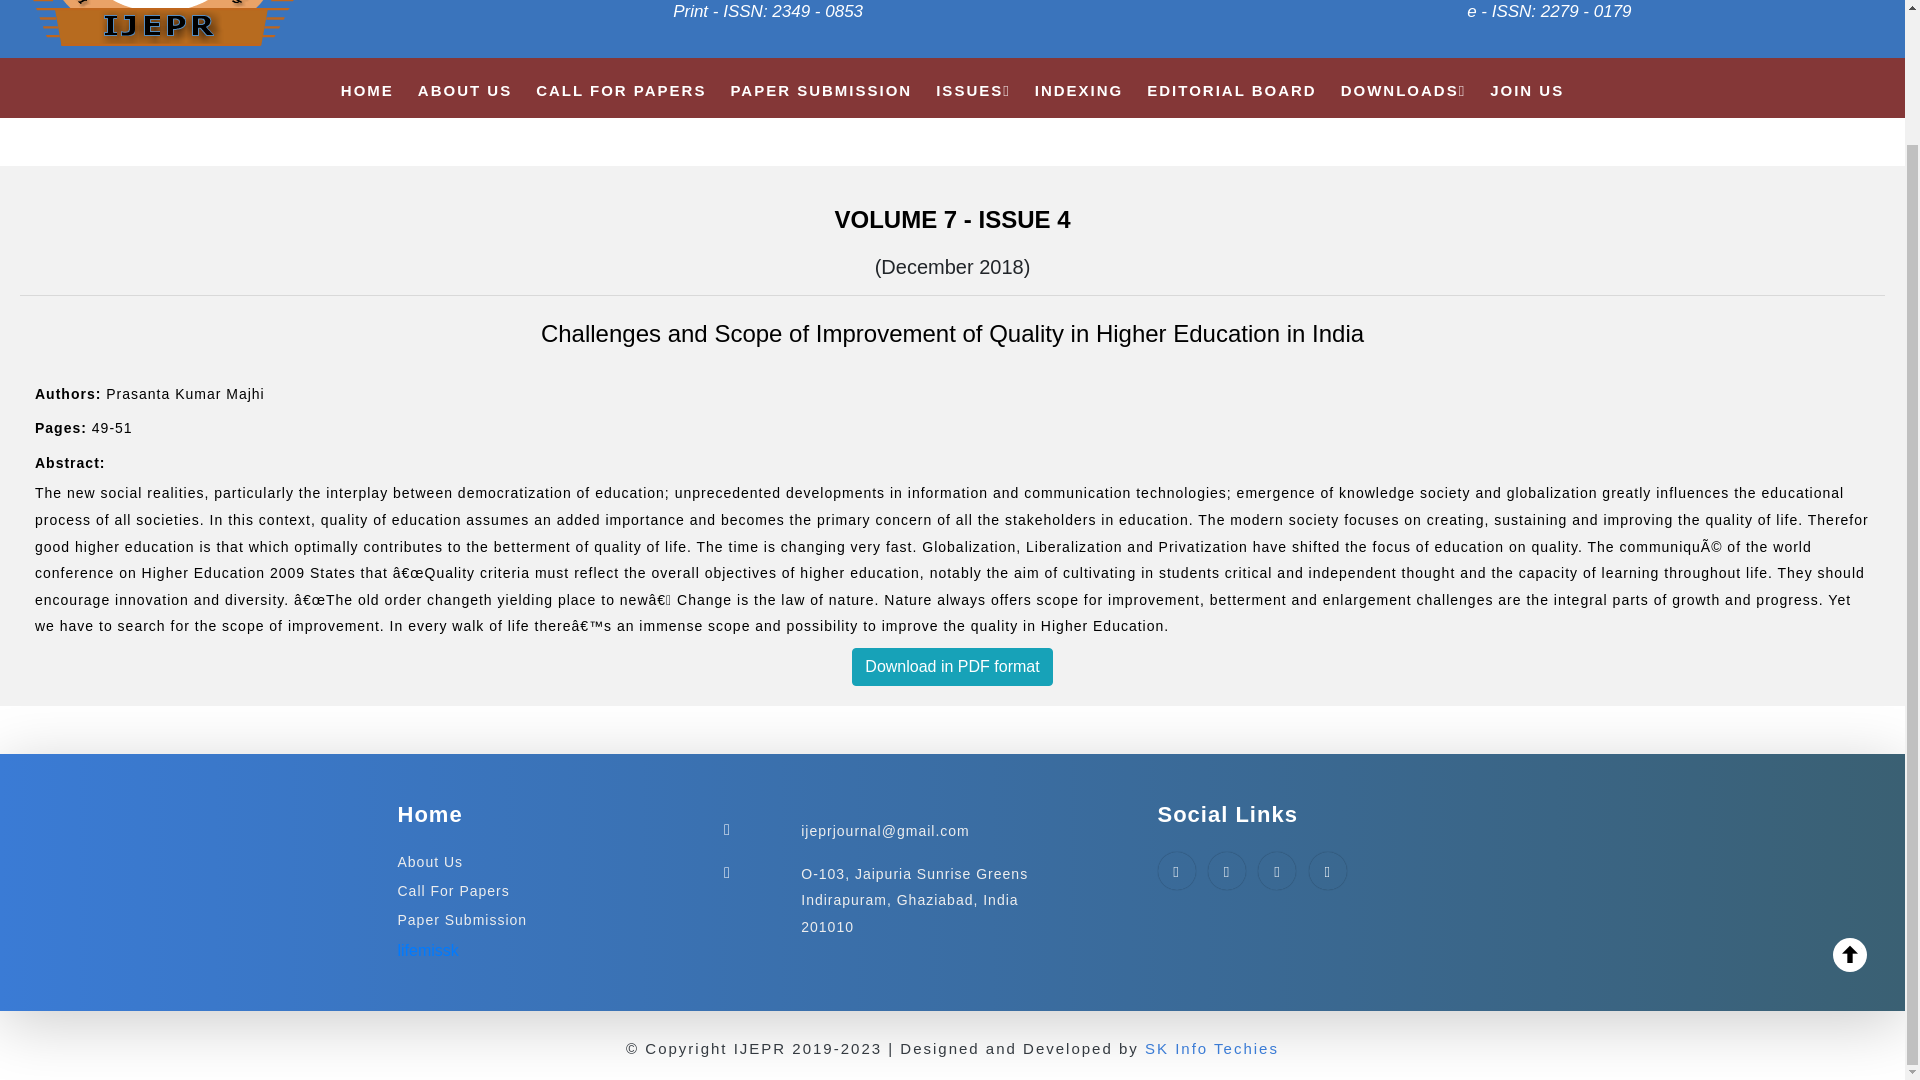 The height and width of the screenshot is (1080, 1920). I want to click on lifemissk, so click(428, 950).